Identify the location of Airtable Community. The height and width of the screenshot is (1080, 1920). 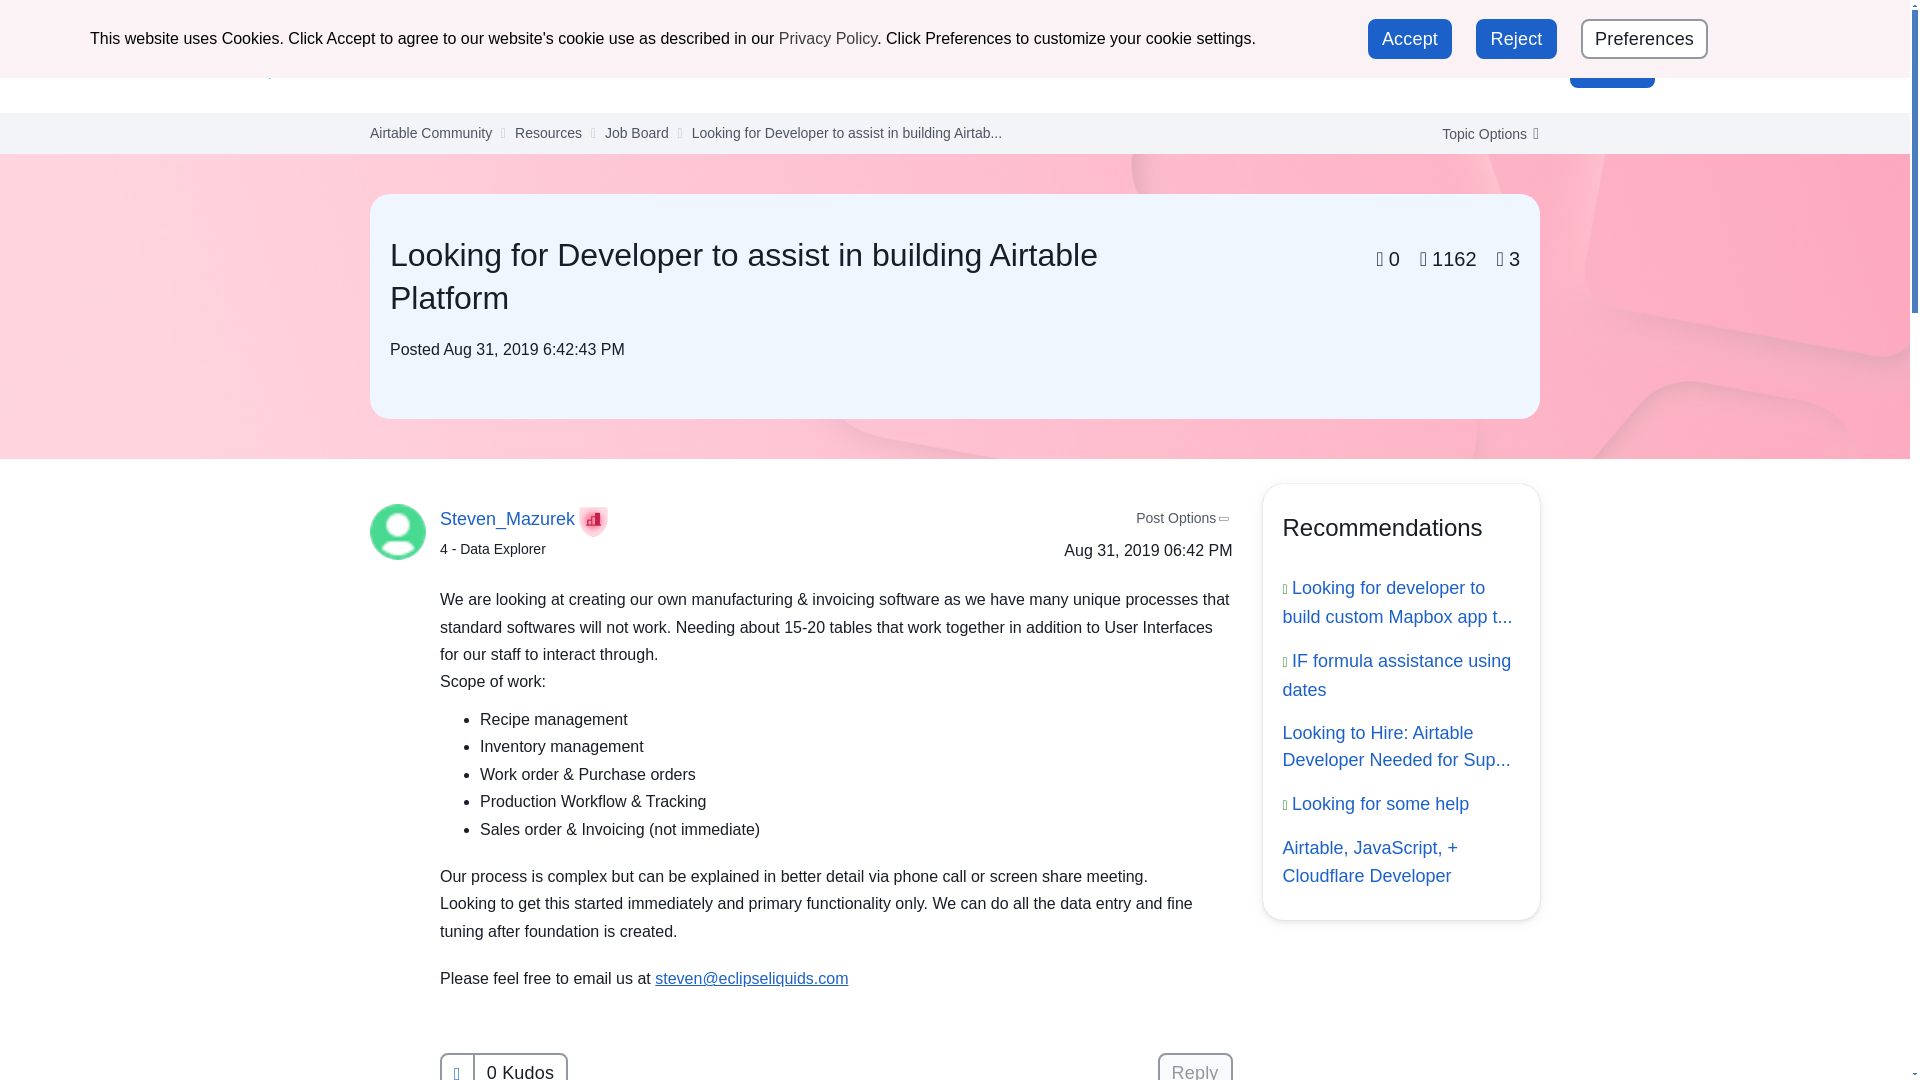
(355, 68).